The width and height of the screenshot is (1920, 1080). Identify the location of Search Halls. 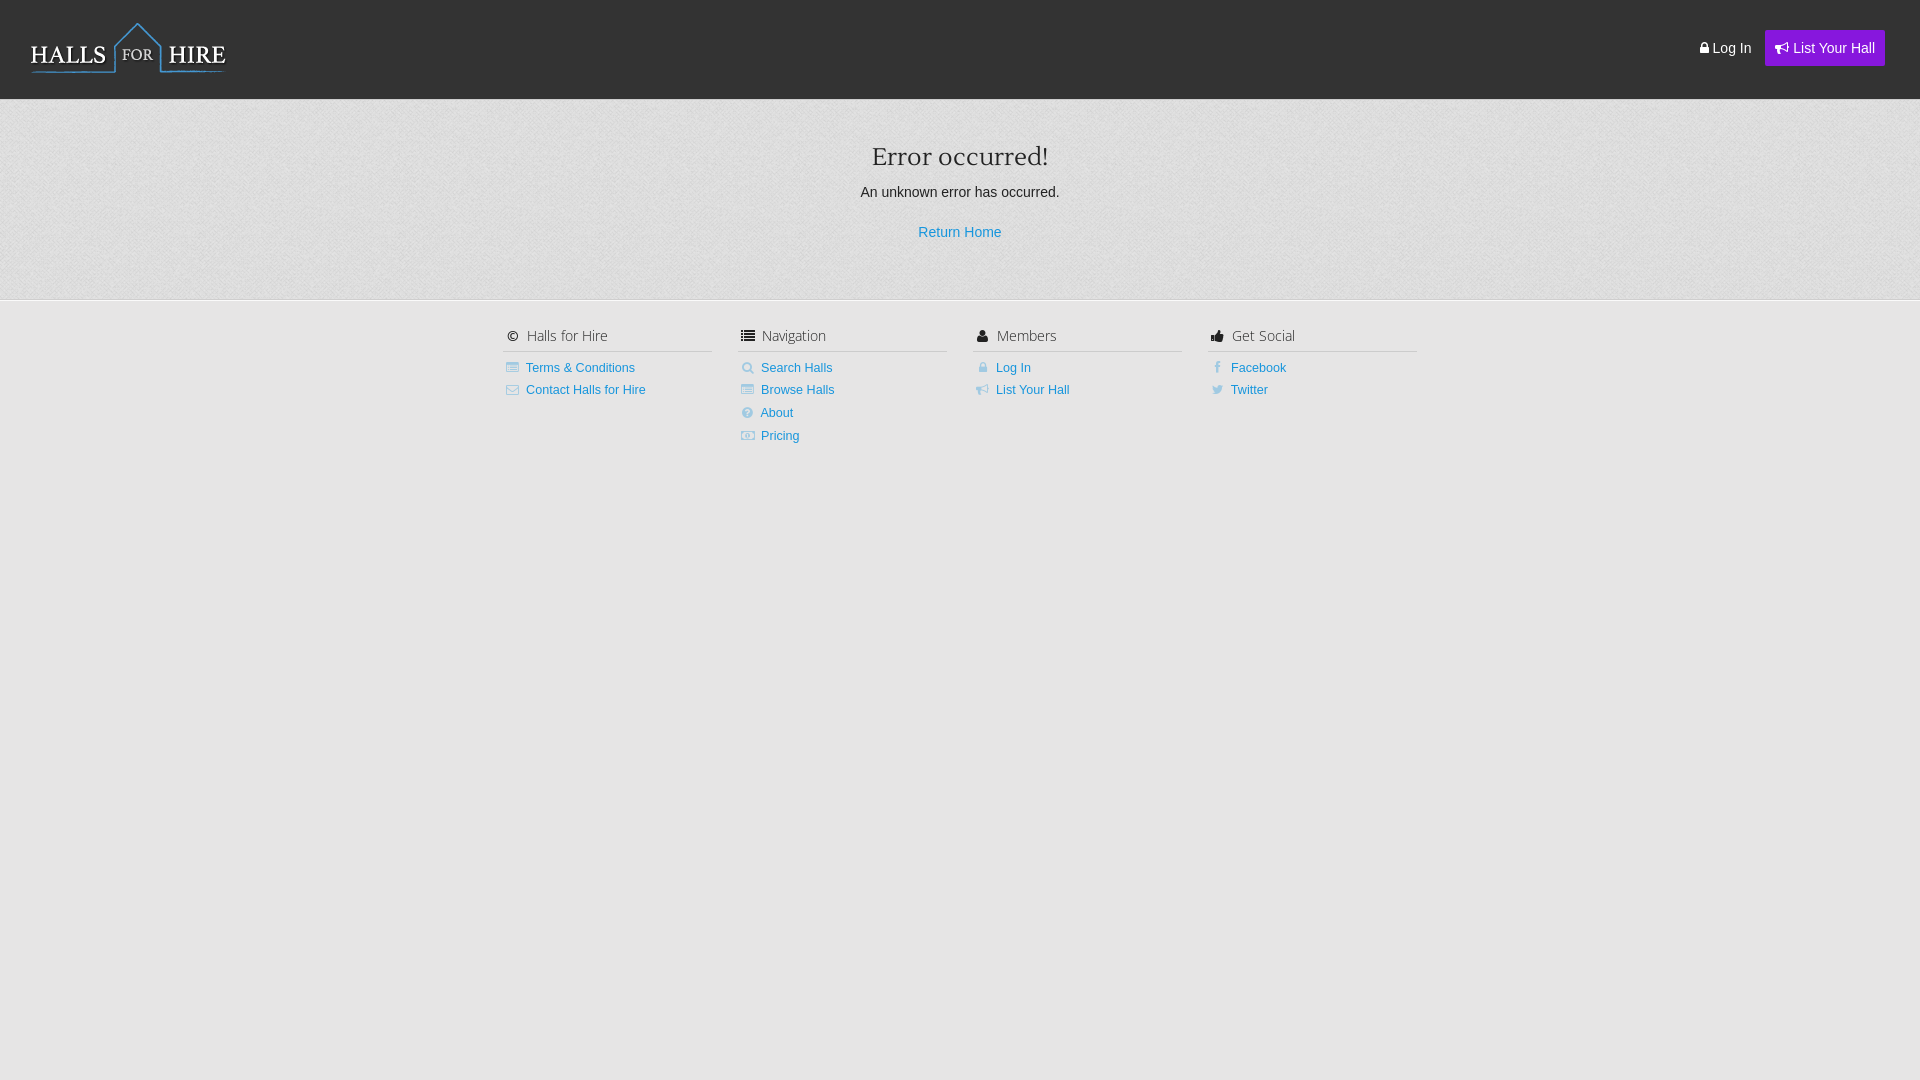
(843, 368).